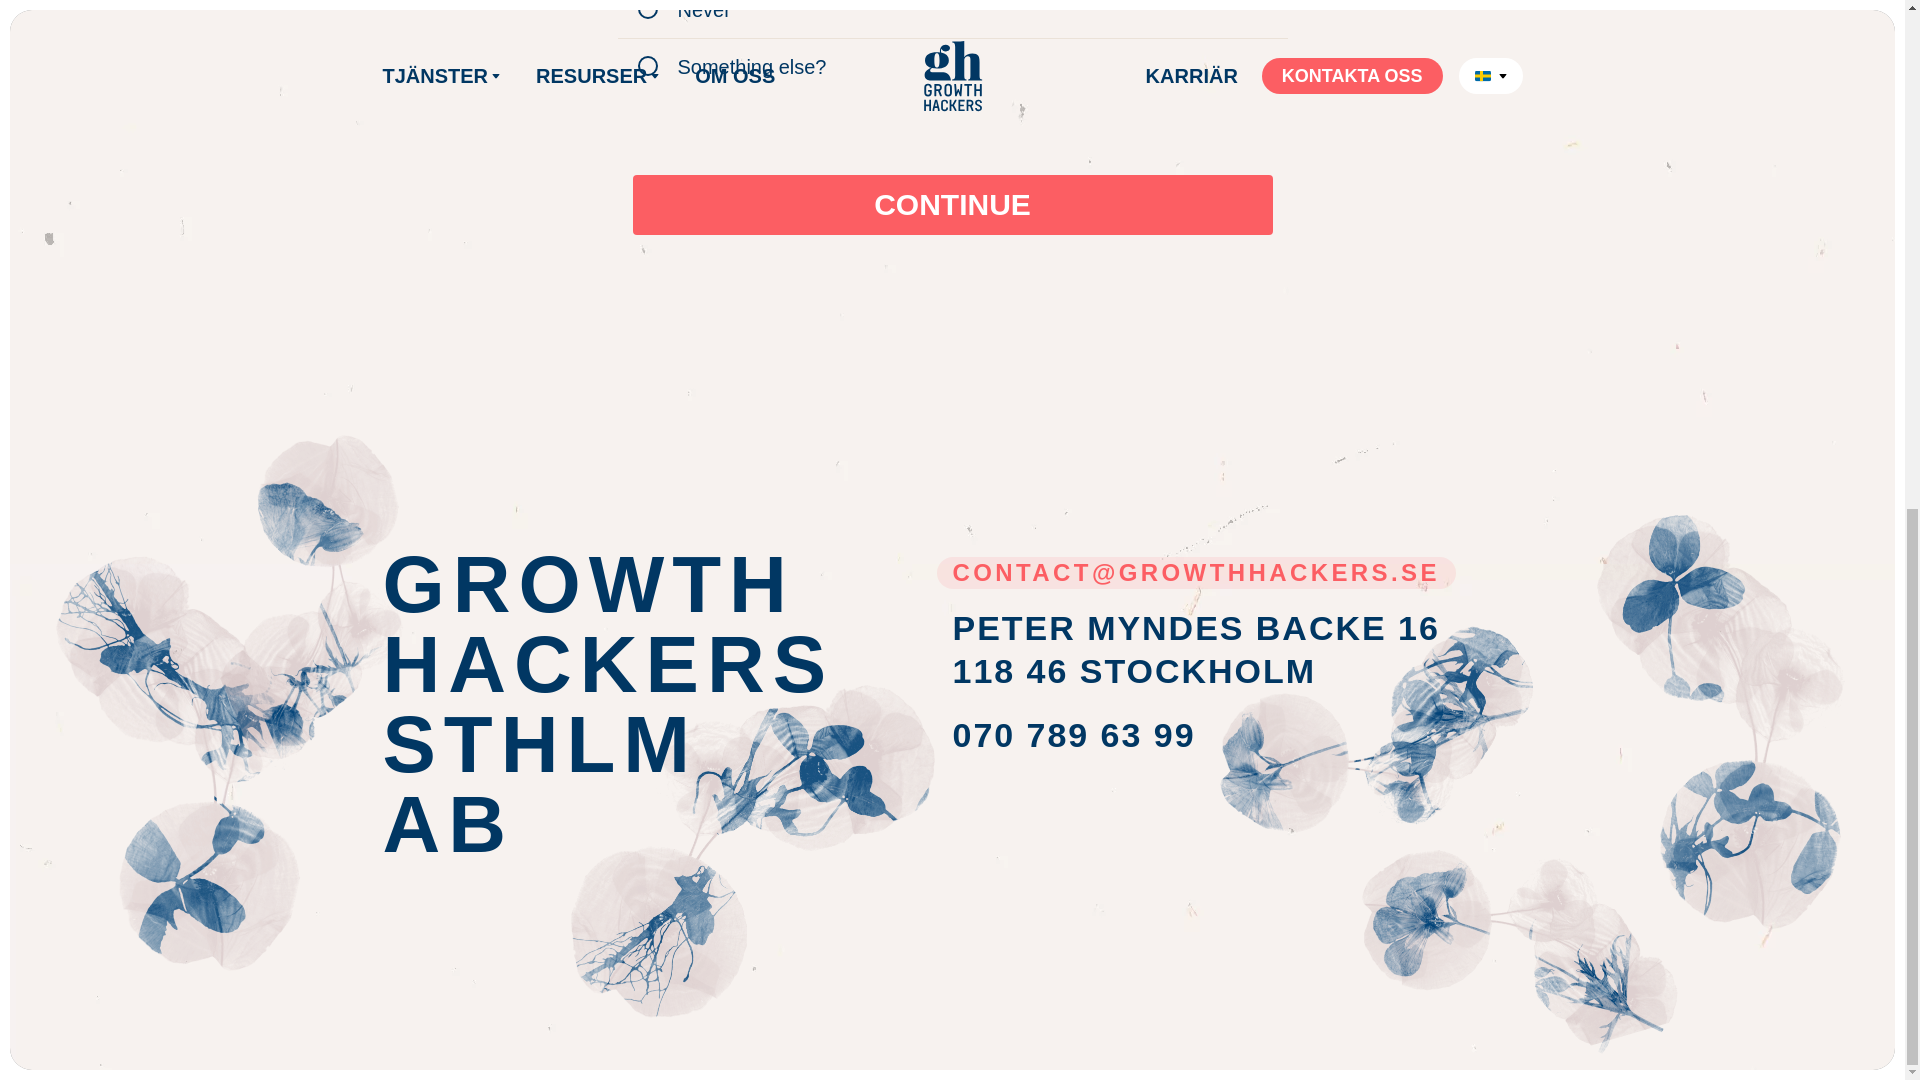 This screenshot has width=1920, height=1080. What do you see at coordinates (1074, 735) in the screenshot?
I see `CONTINUE` at bounding box center [1074, 735].